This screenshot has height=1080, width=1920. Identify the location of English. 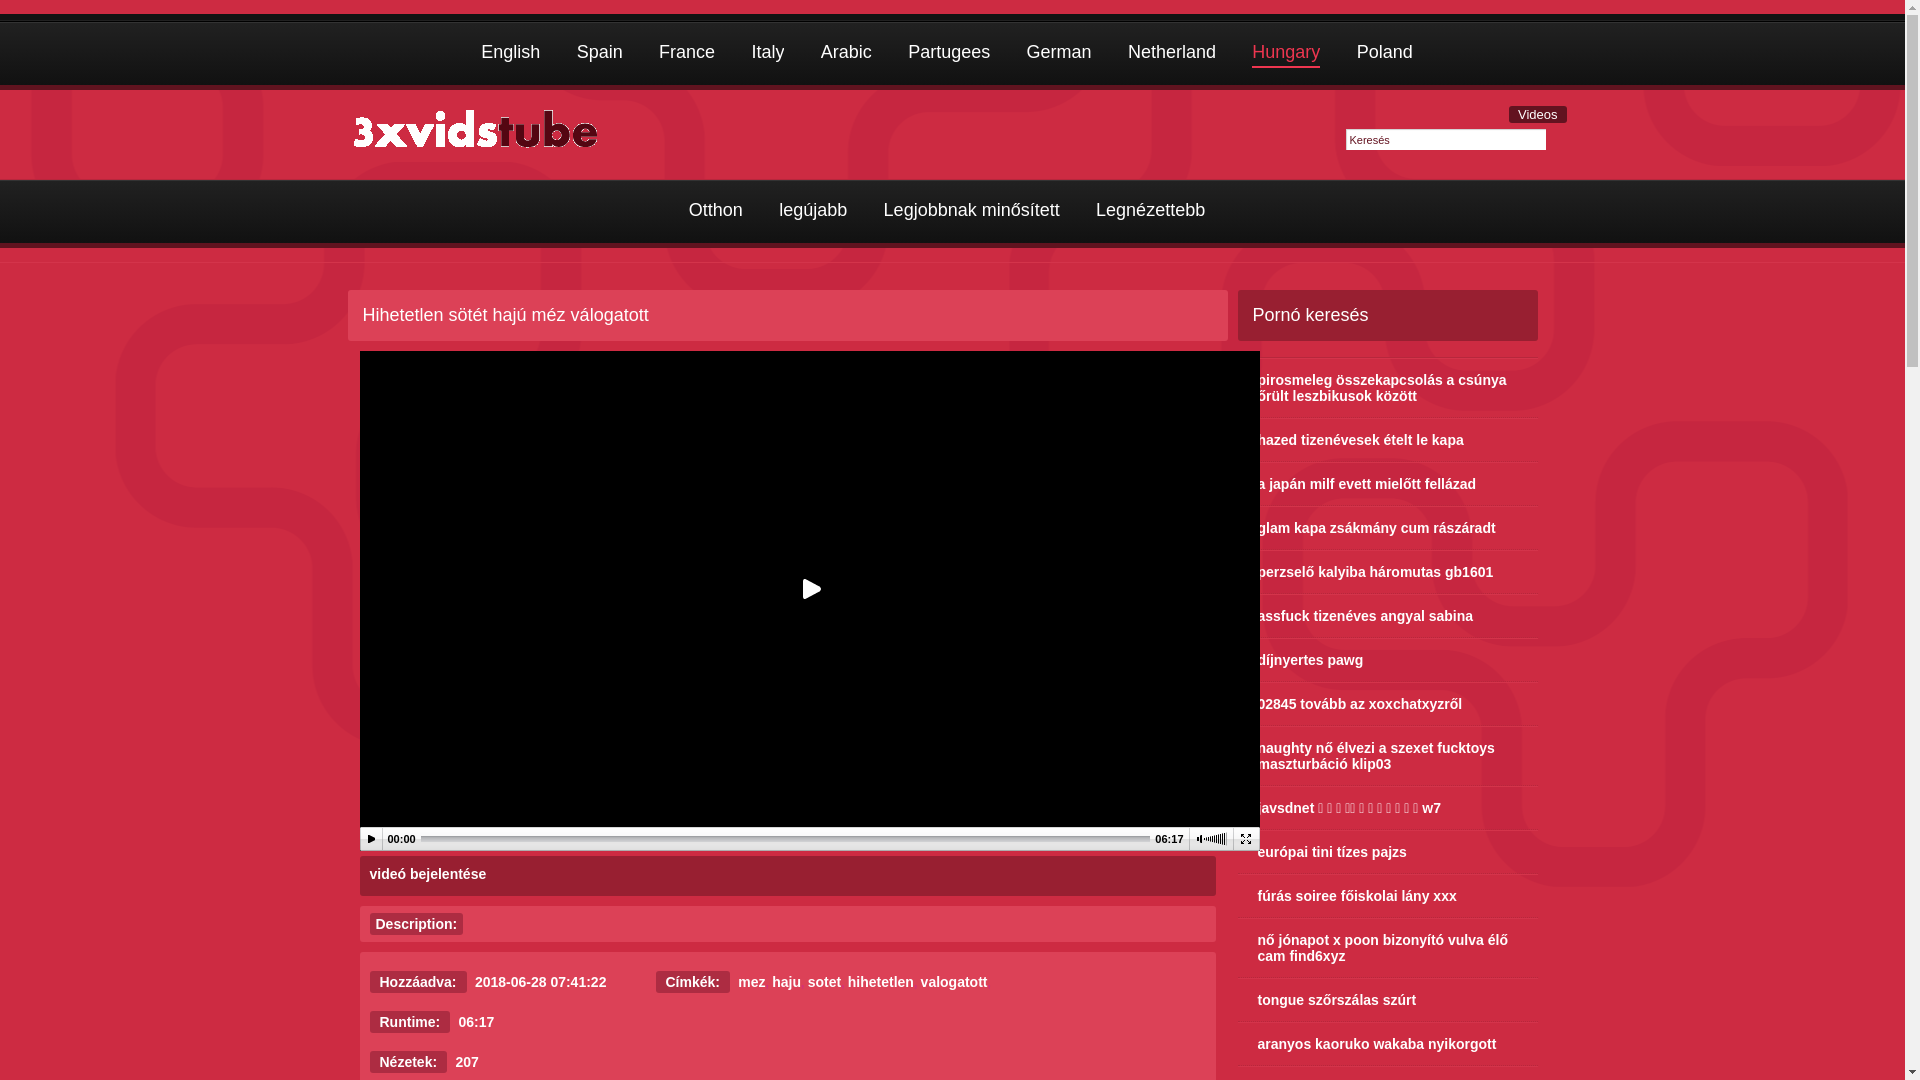
(510, 54).